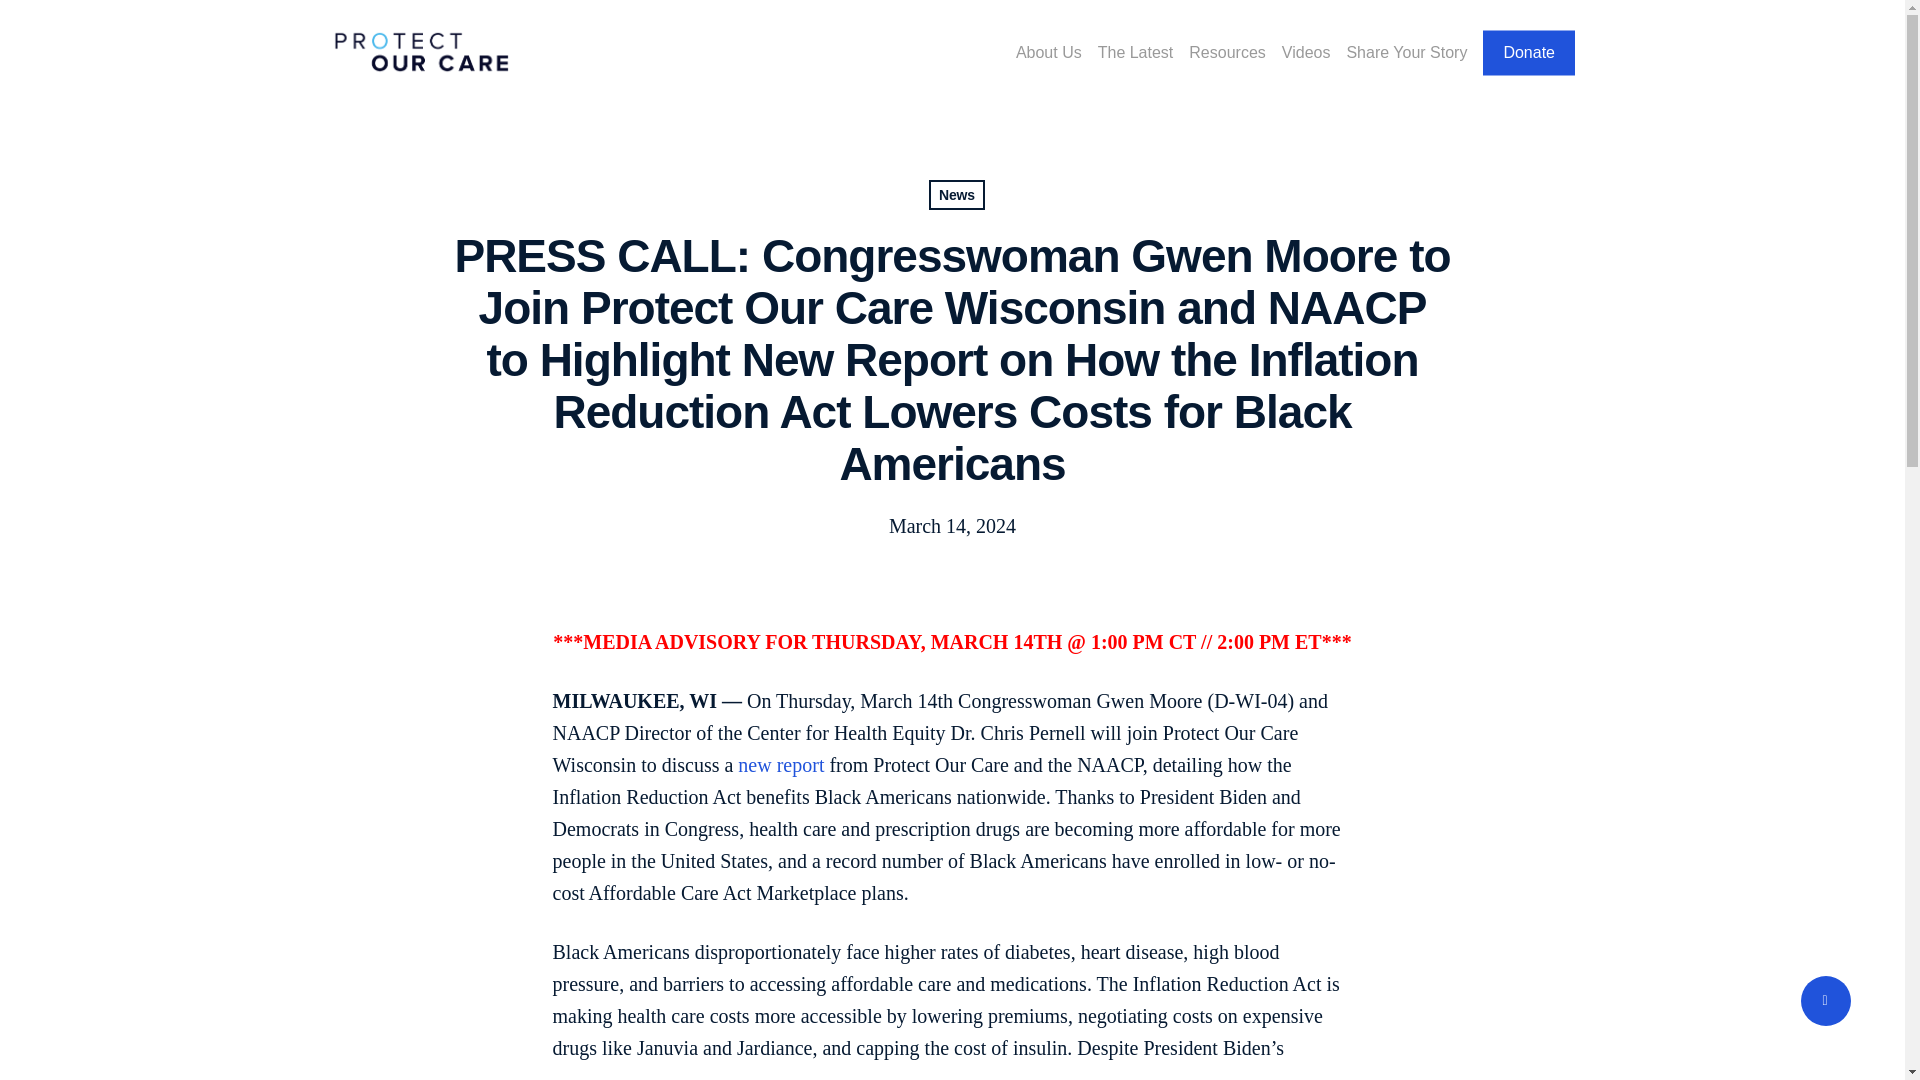 The image size is (1920, 1080). Describe the element at coordinates (1136, 52) in the screenshot. I see `The Latest` at that location.